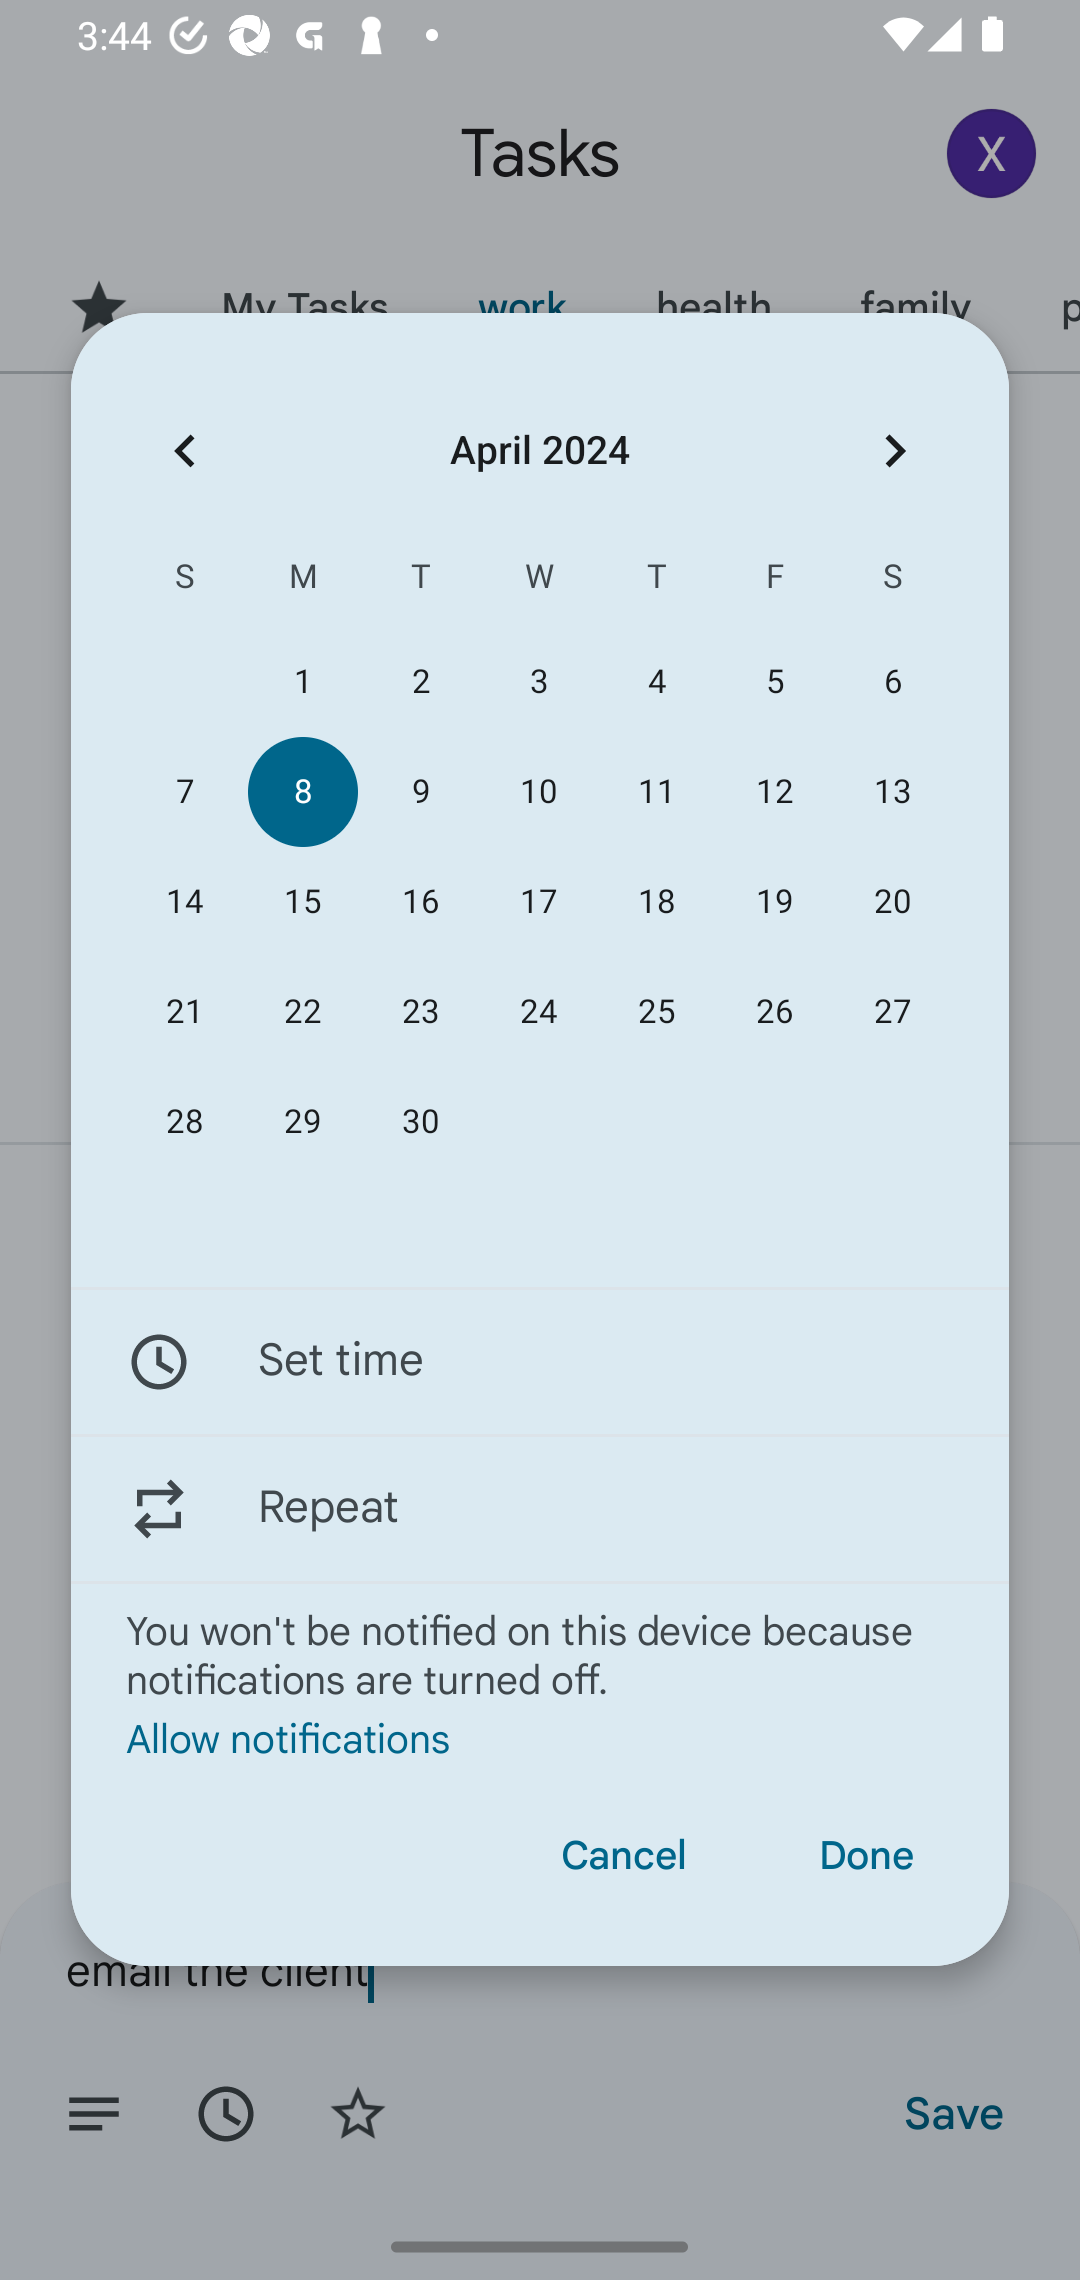 This screenshot has height=2280, width=1080. I want to click on Next month, so click(895, 451).